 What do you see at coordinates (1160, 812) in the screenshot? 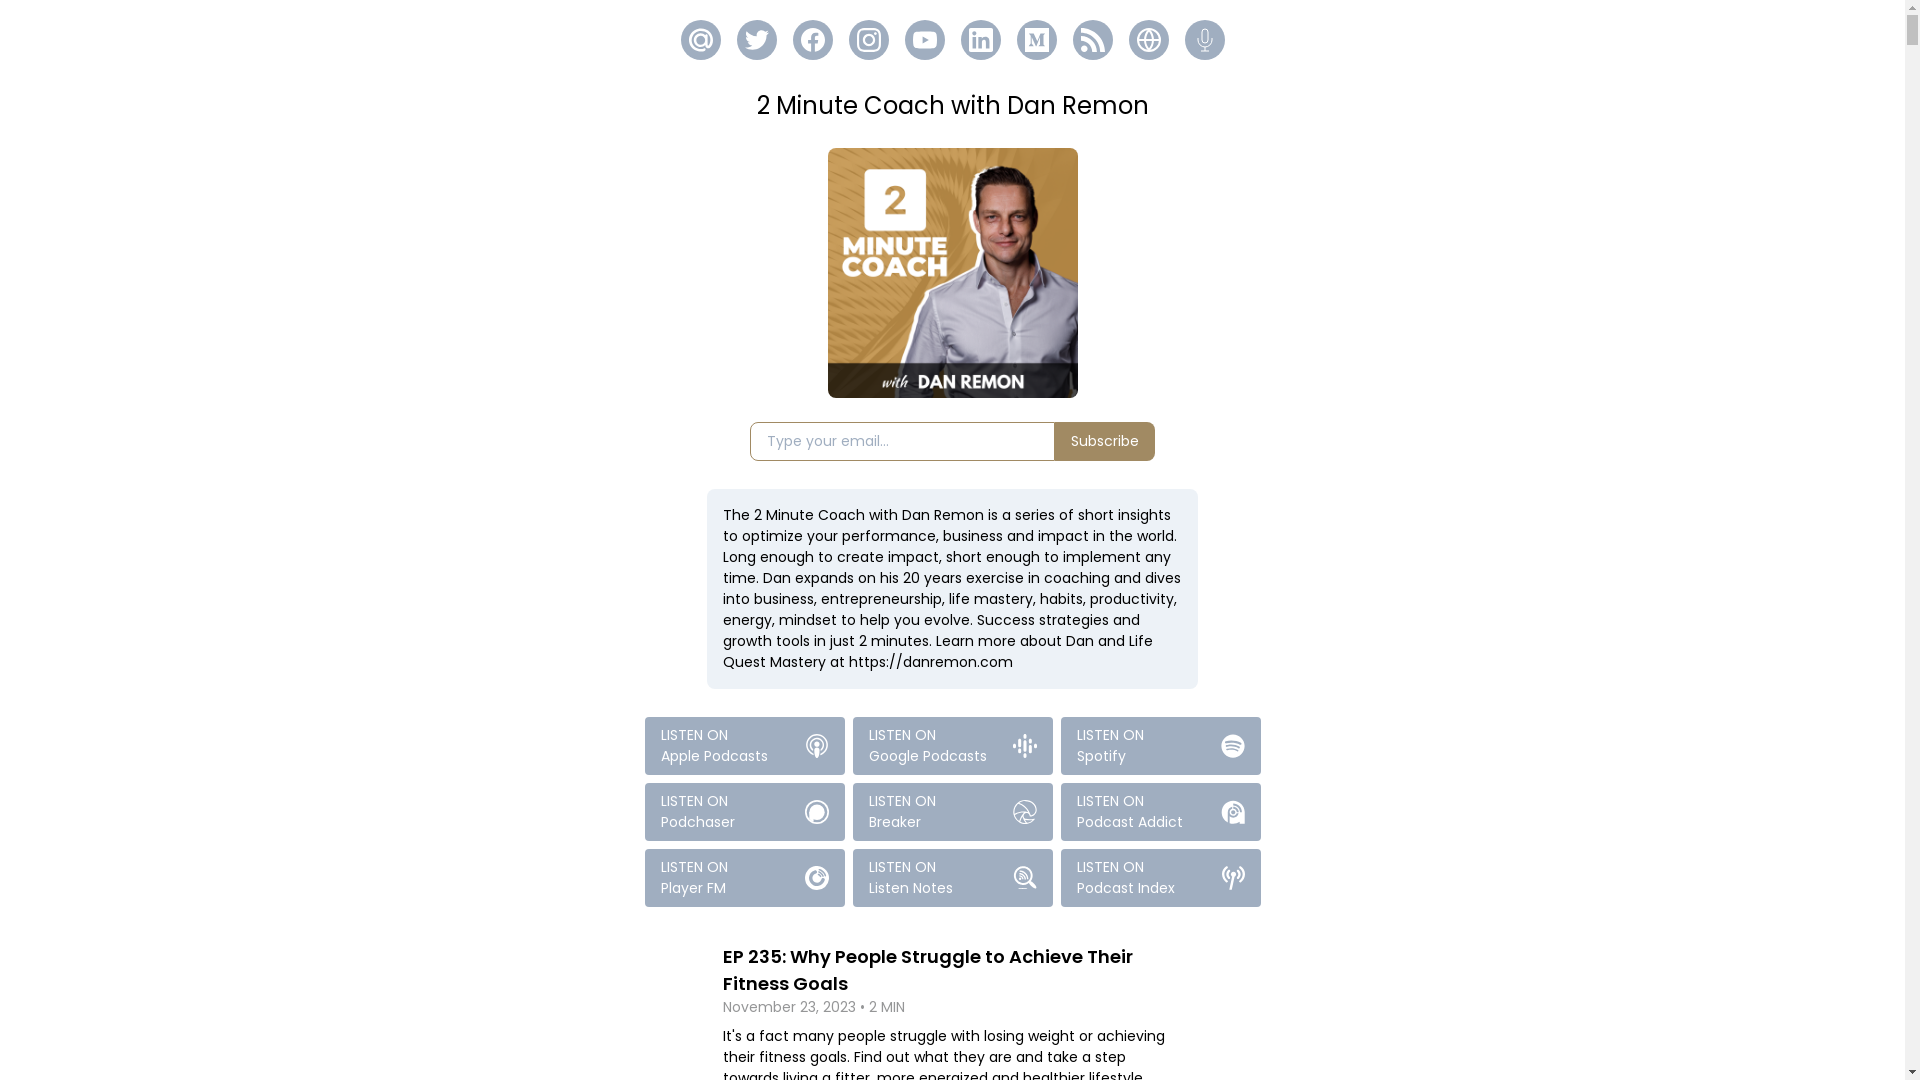
I see `LISTEN ON
Podcast Addict` at bounding box center [1160, 812].